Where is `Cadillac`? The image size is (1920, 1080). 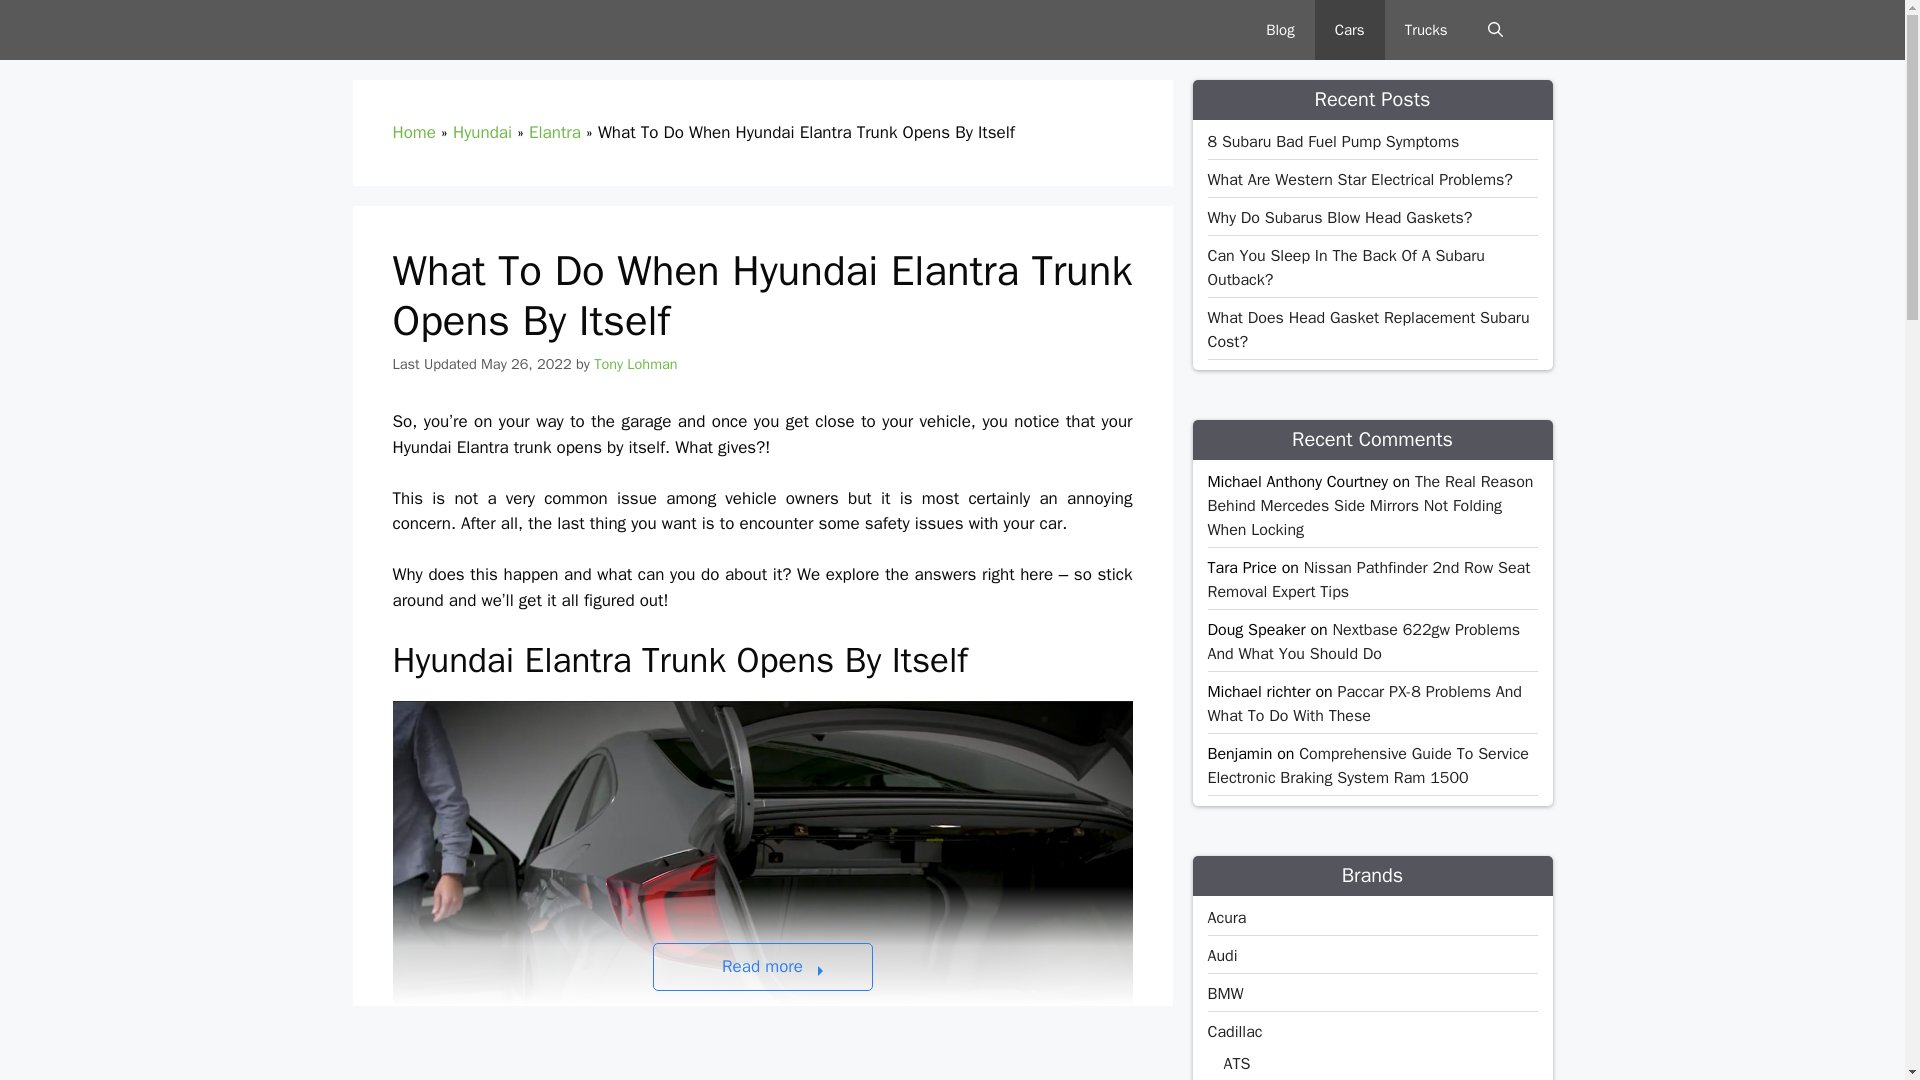
Cadillac is located at coordinates (1235, 1032).